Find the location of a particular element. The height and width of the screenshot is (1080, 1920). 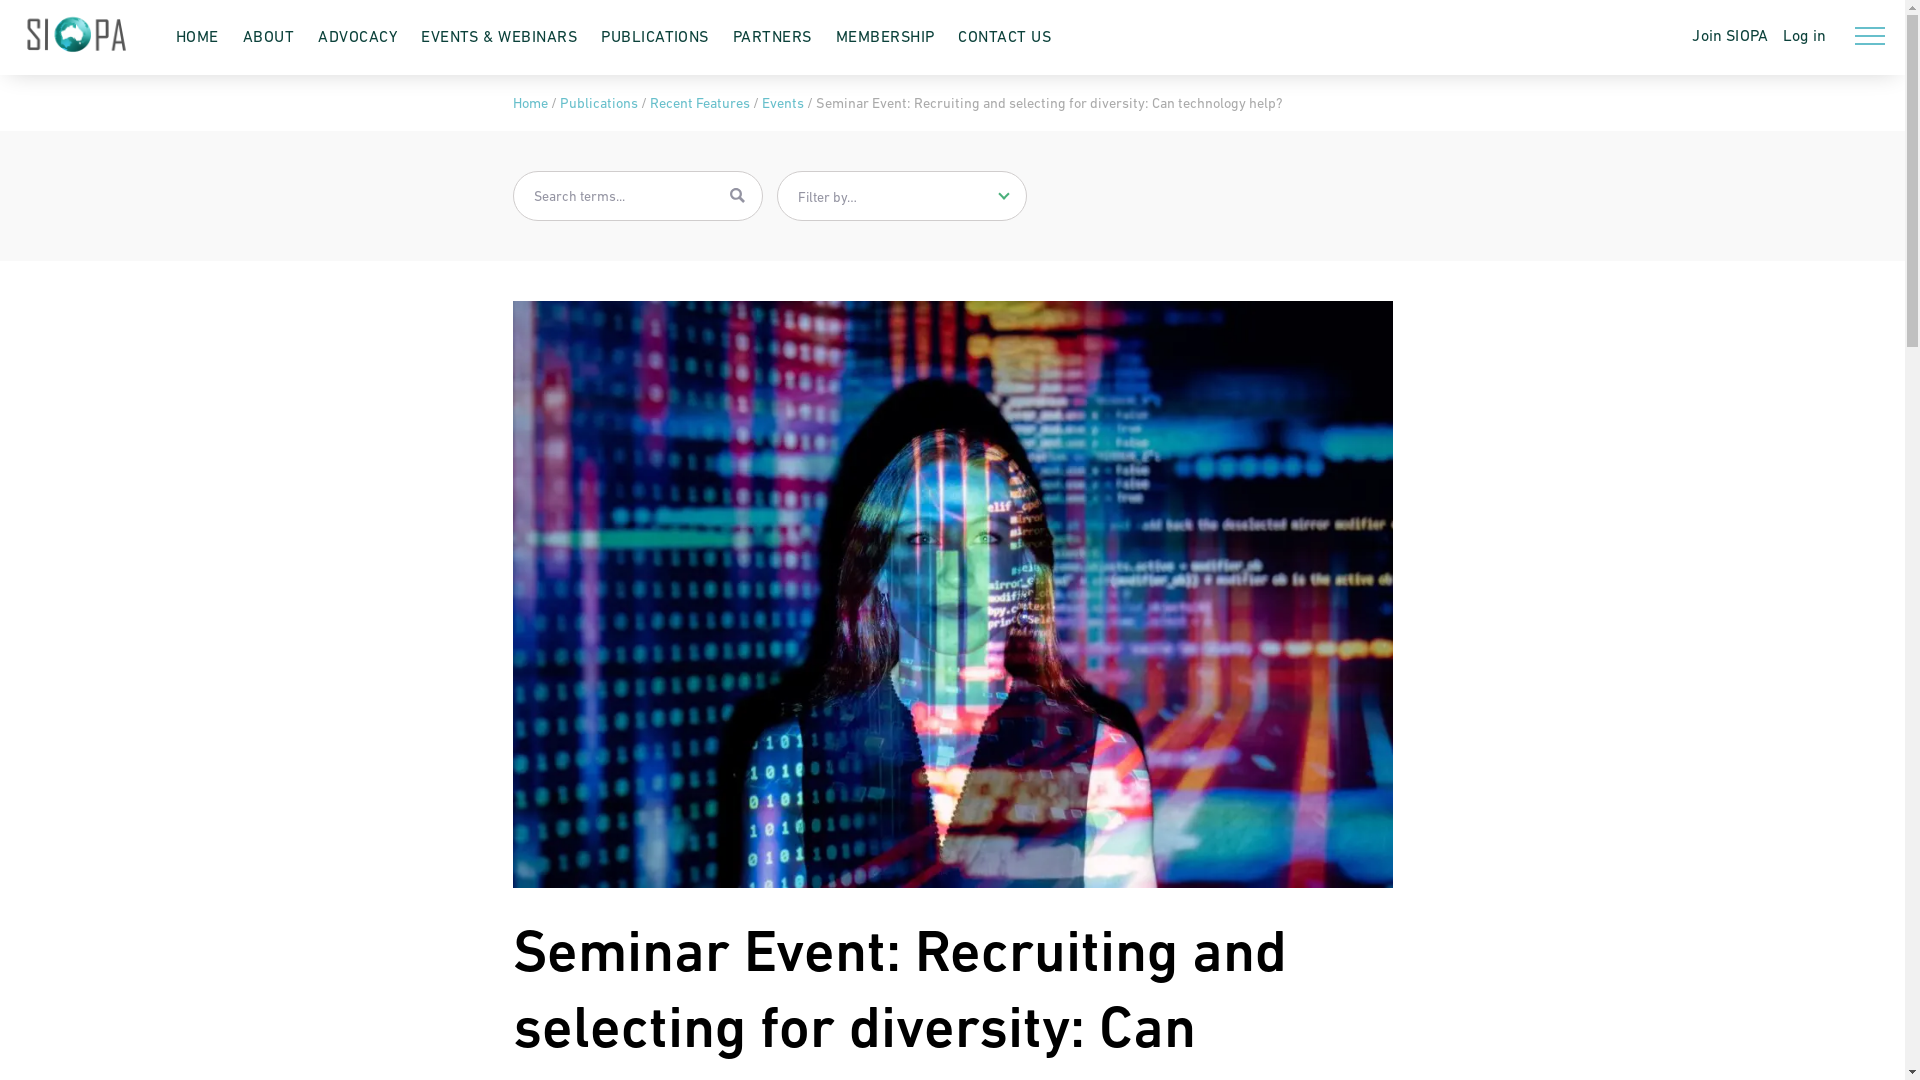

Publications is located at coordinates (599, 103).